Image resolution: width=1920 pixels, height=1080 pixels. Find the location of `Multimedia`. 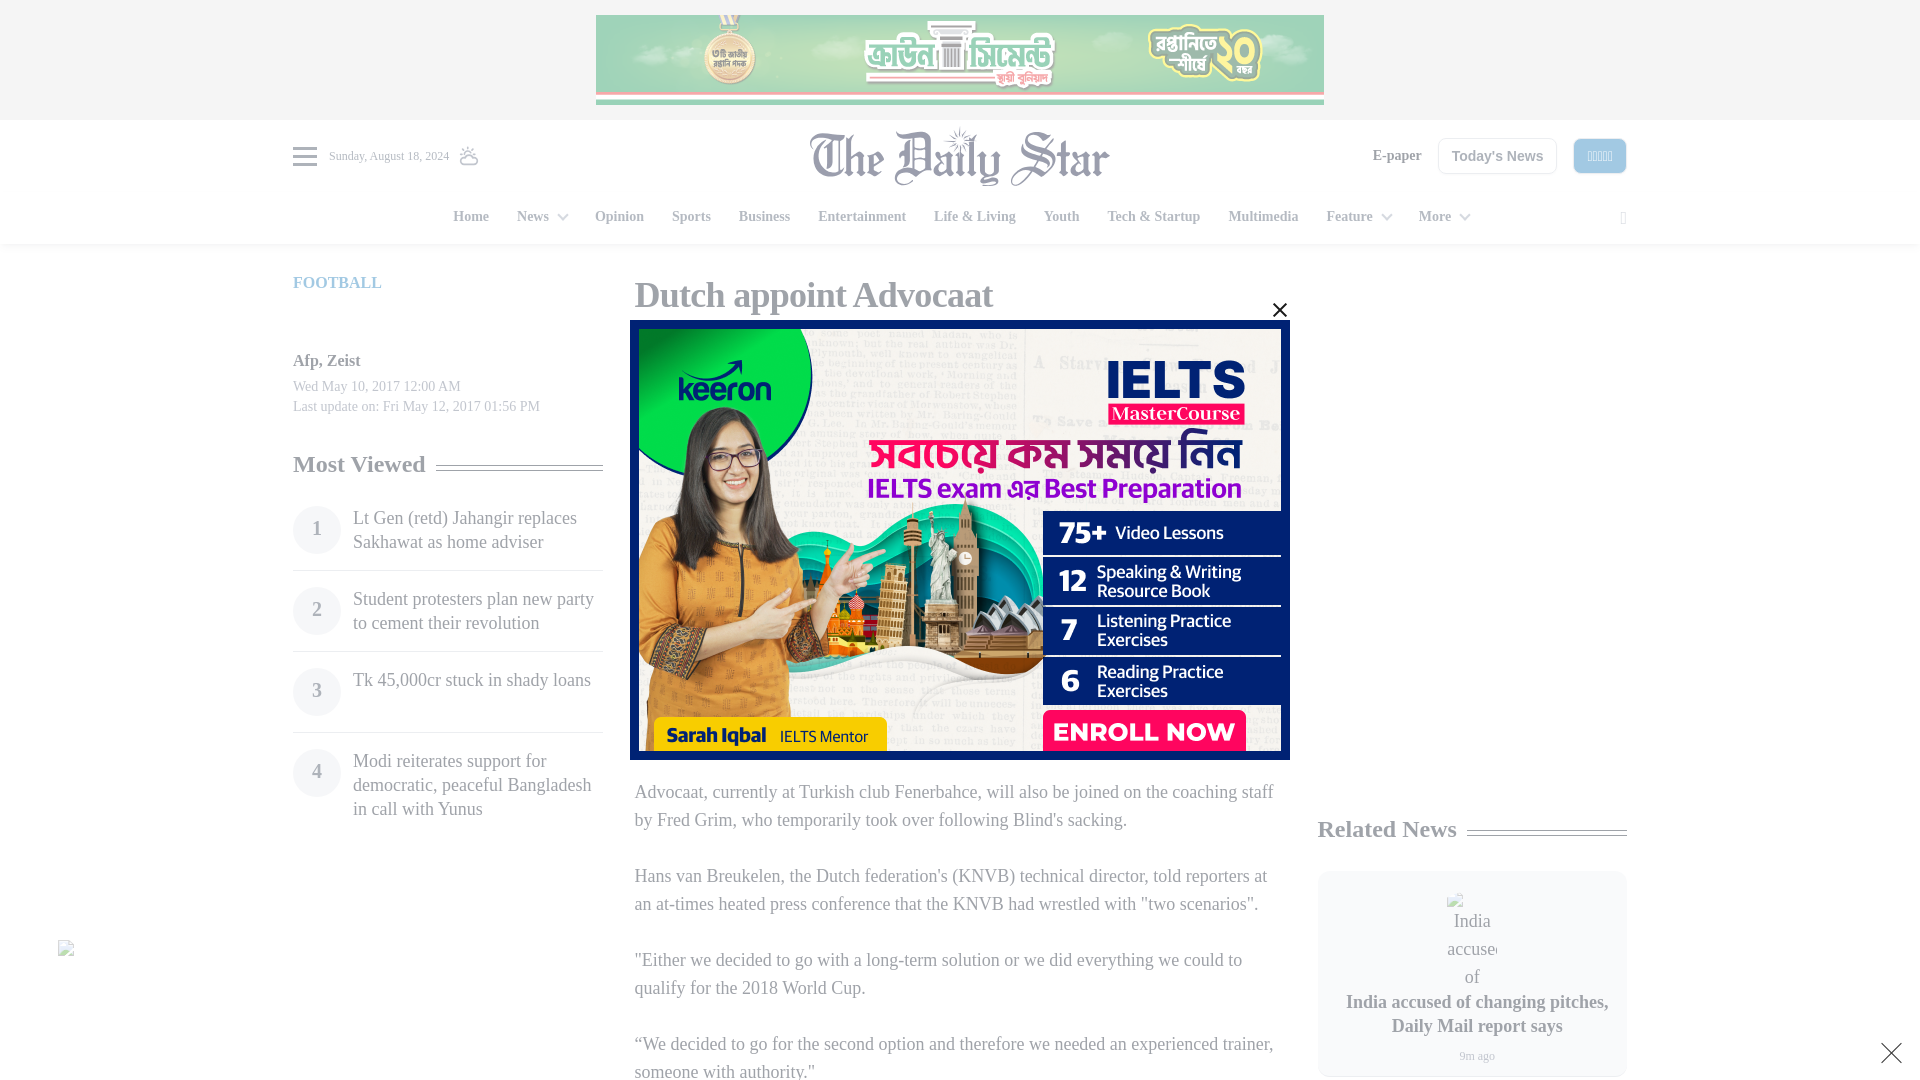

Multimedia is located at coordinates (1262, 218).